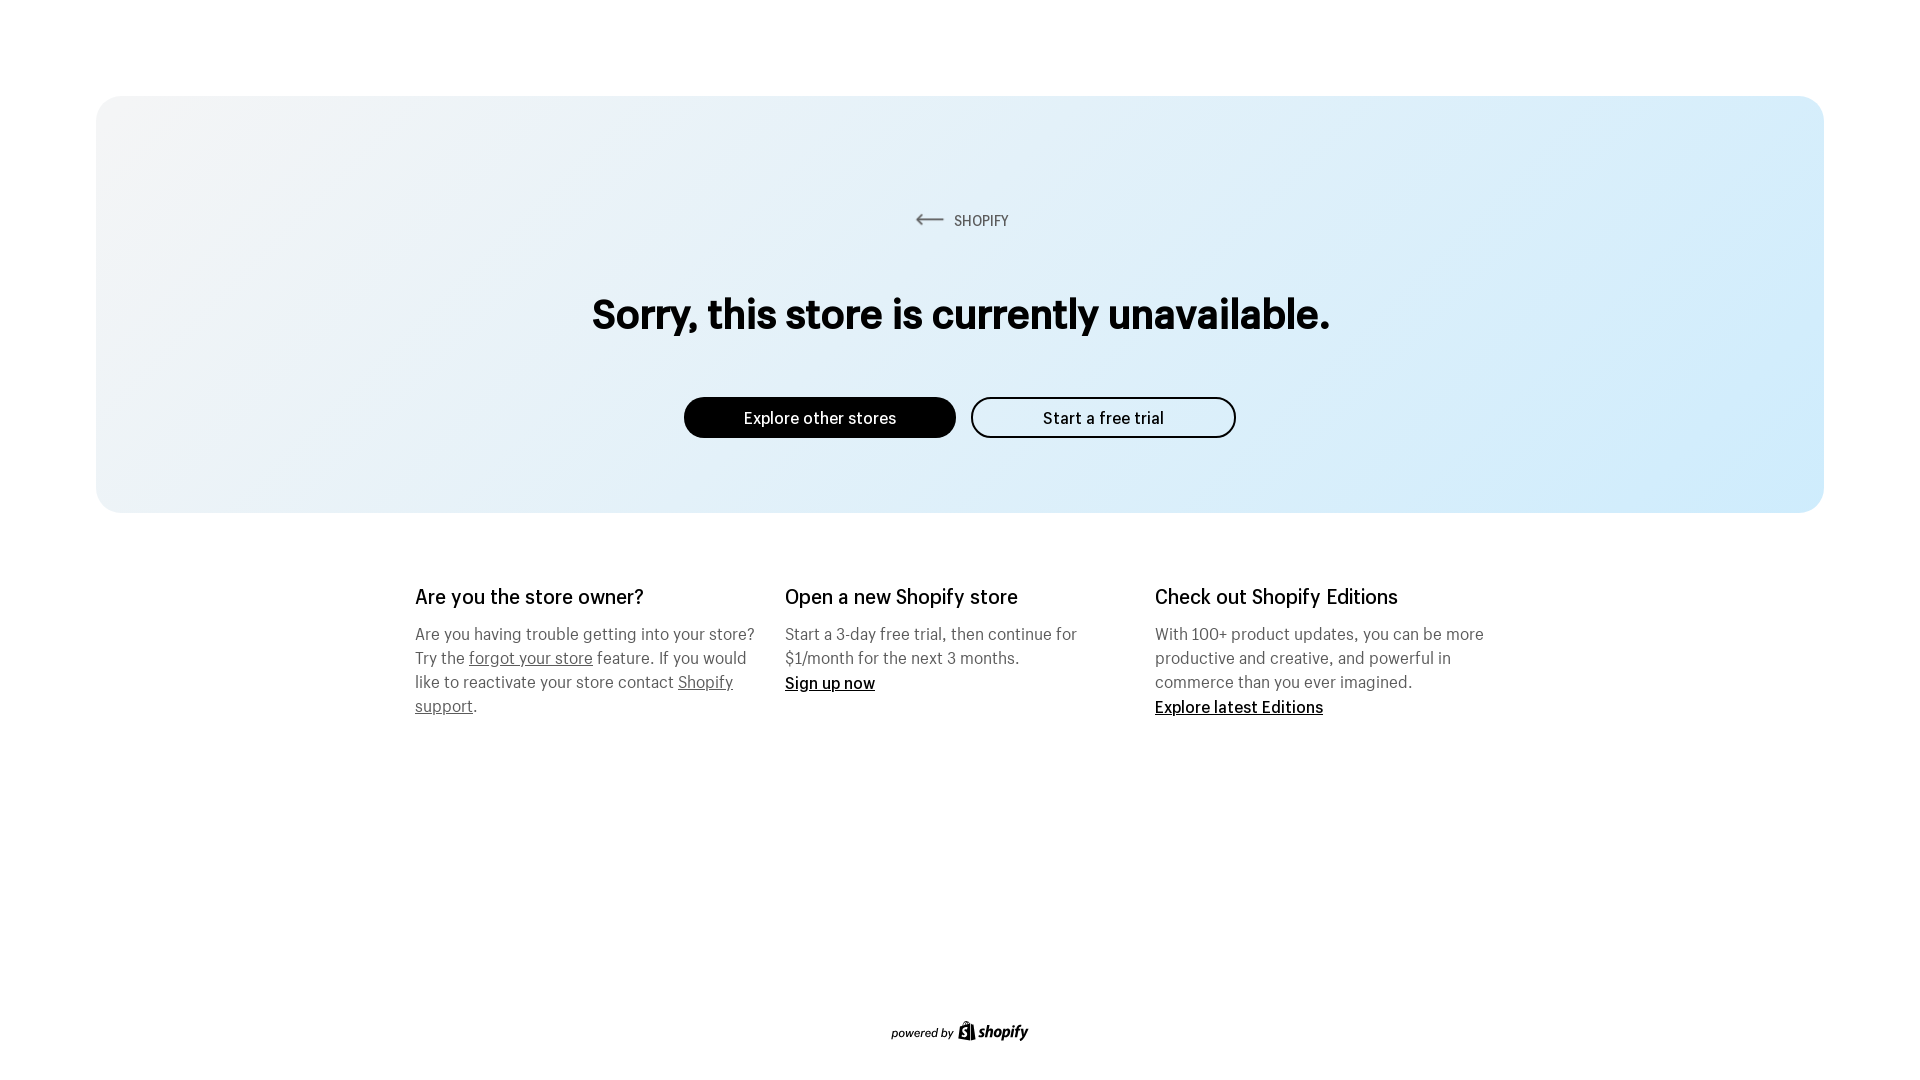 This screenshot has height=1080, width=1920. I want to click on forgot your store, so click(531, 655).